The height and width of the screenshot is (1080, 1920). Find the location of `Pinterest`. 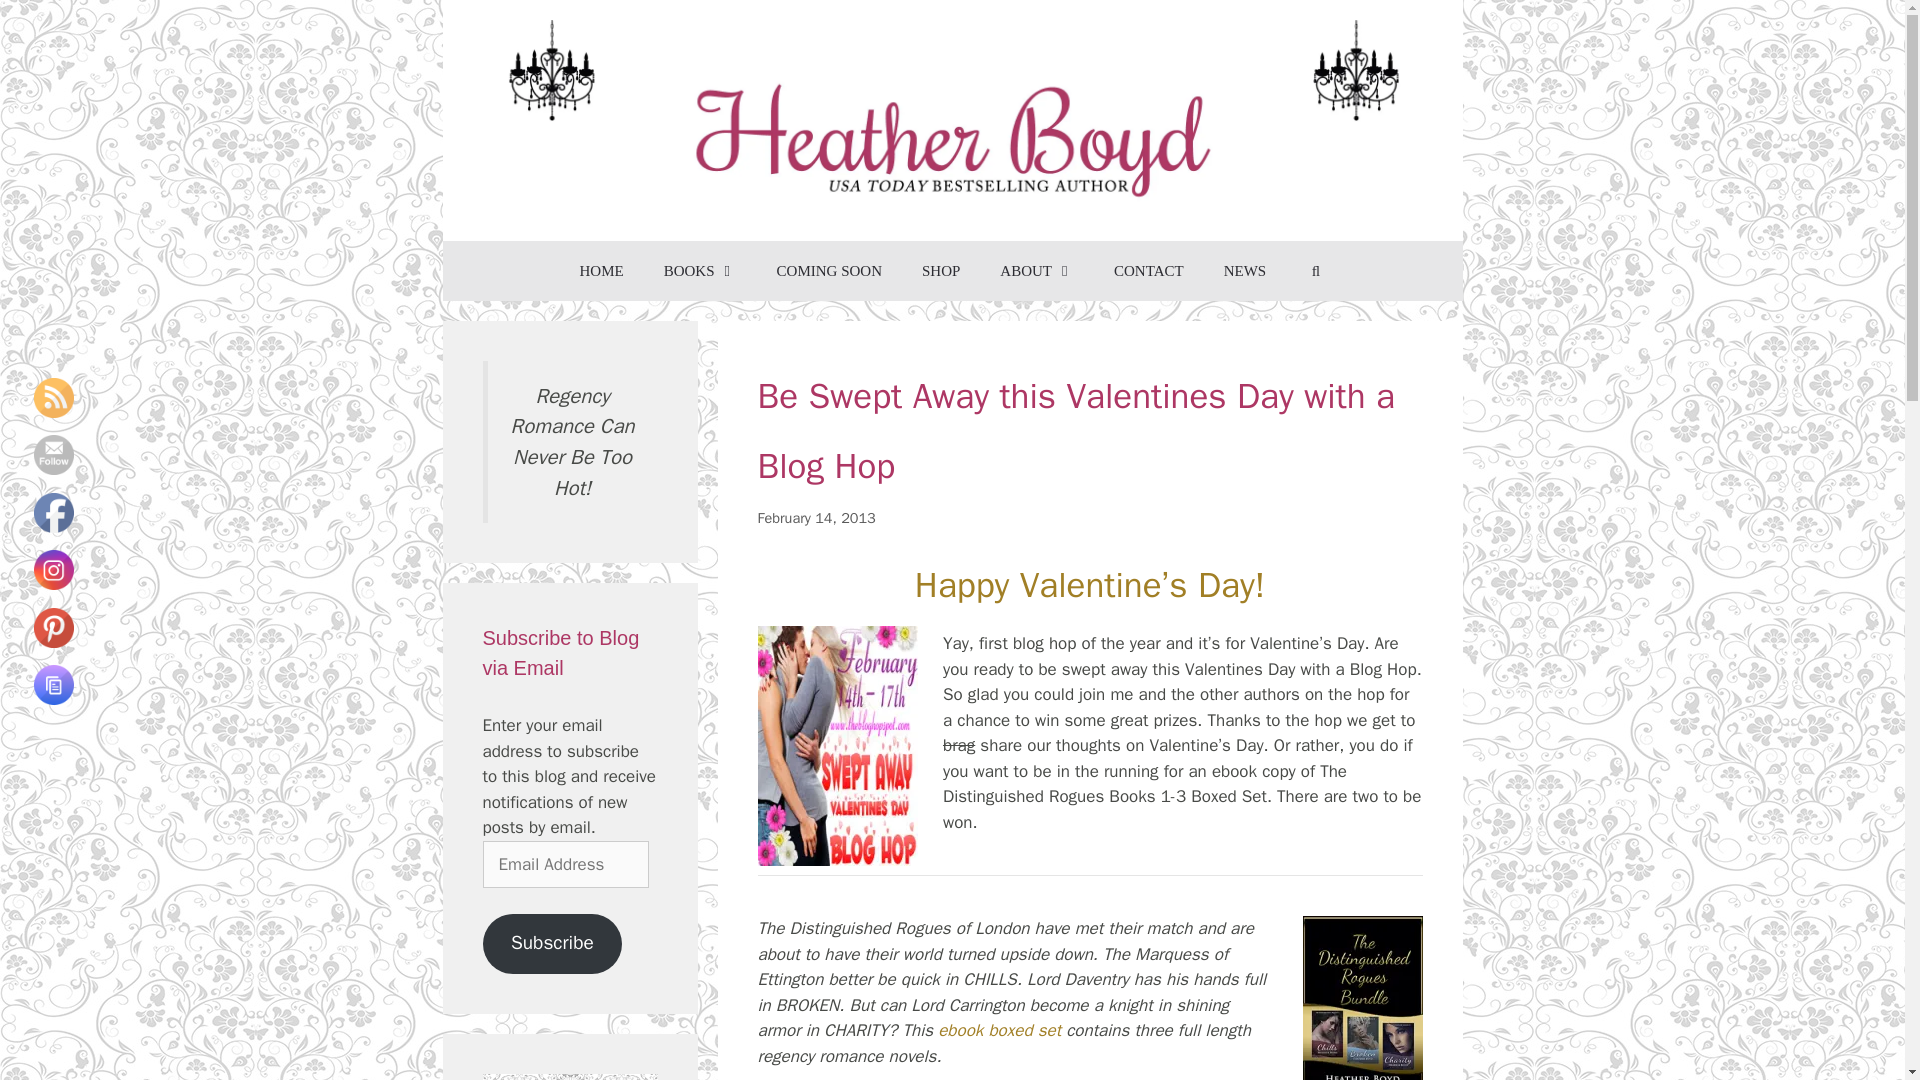

Pinterest is located at coordinates (54, 628).